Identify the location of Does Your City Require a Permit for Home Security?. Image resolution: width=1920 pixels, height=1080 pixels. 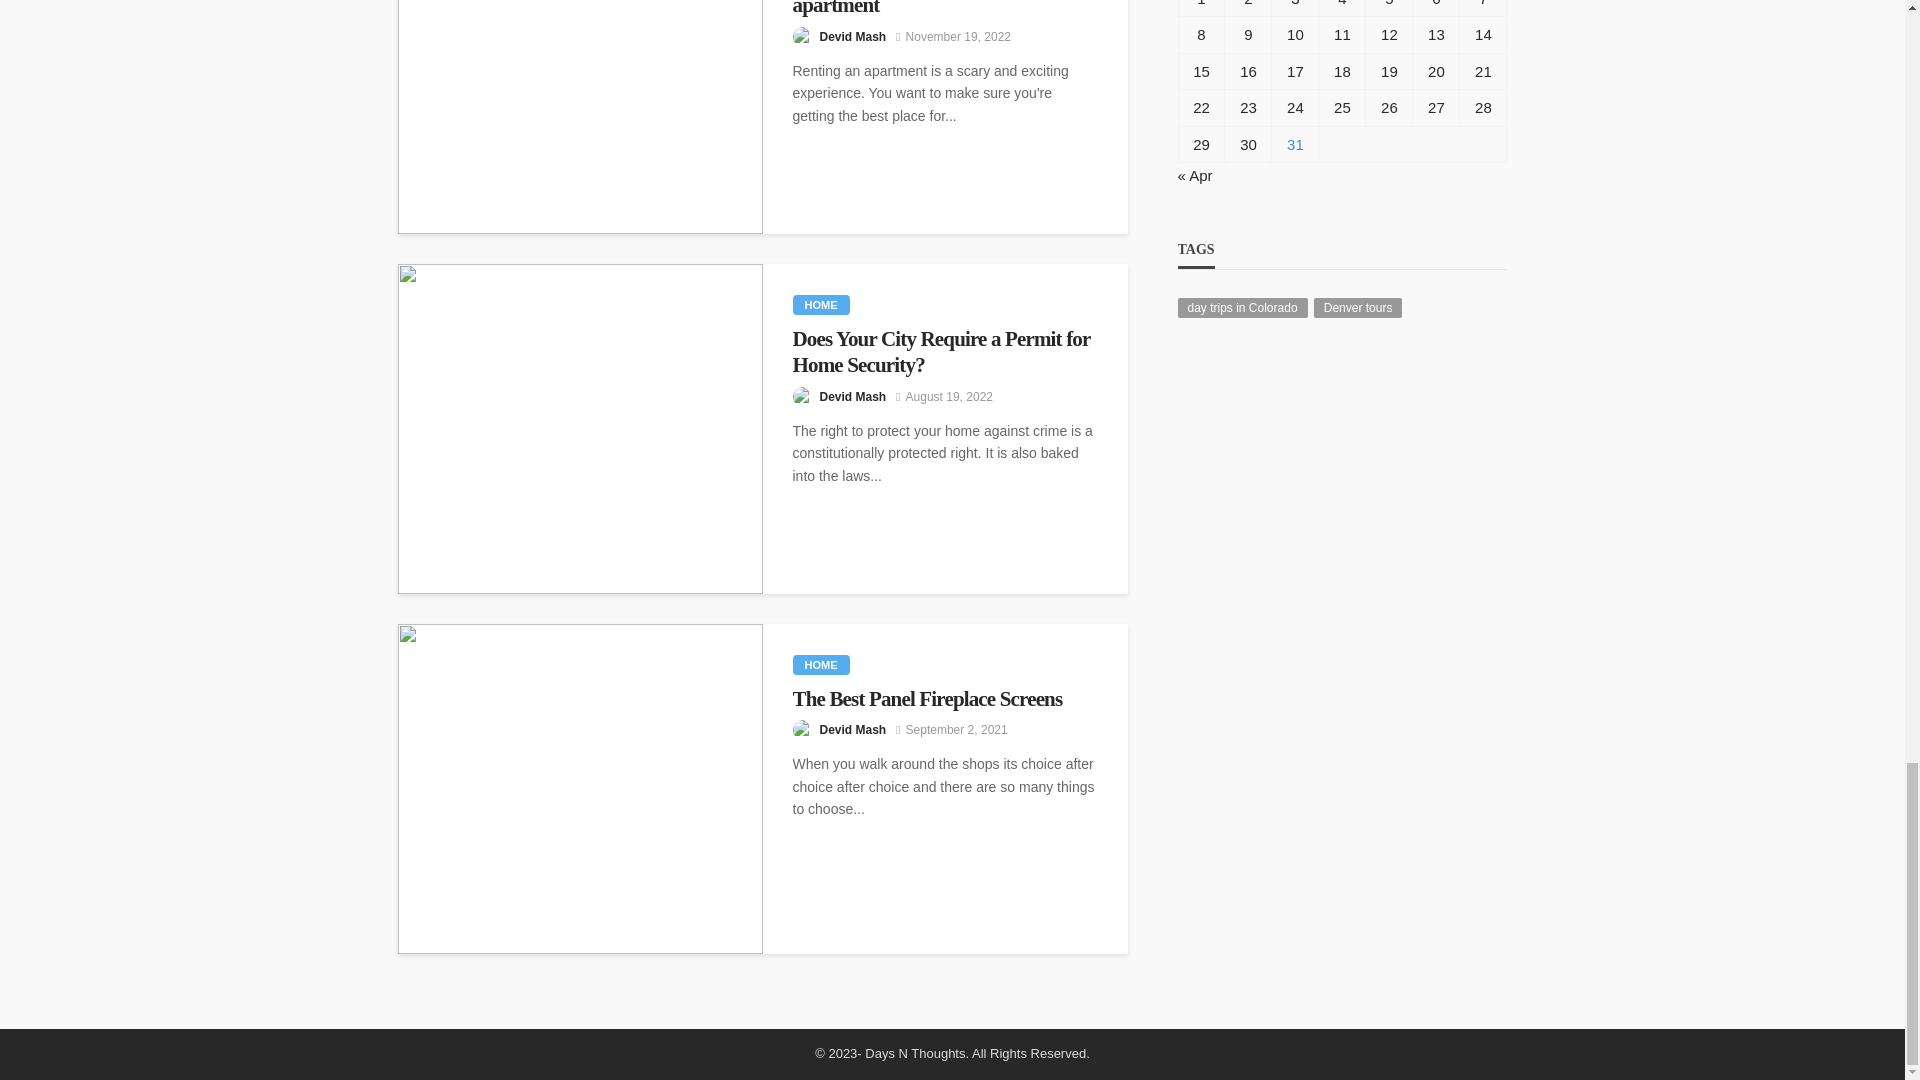
(580, 428).